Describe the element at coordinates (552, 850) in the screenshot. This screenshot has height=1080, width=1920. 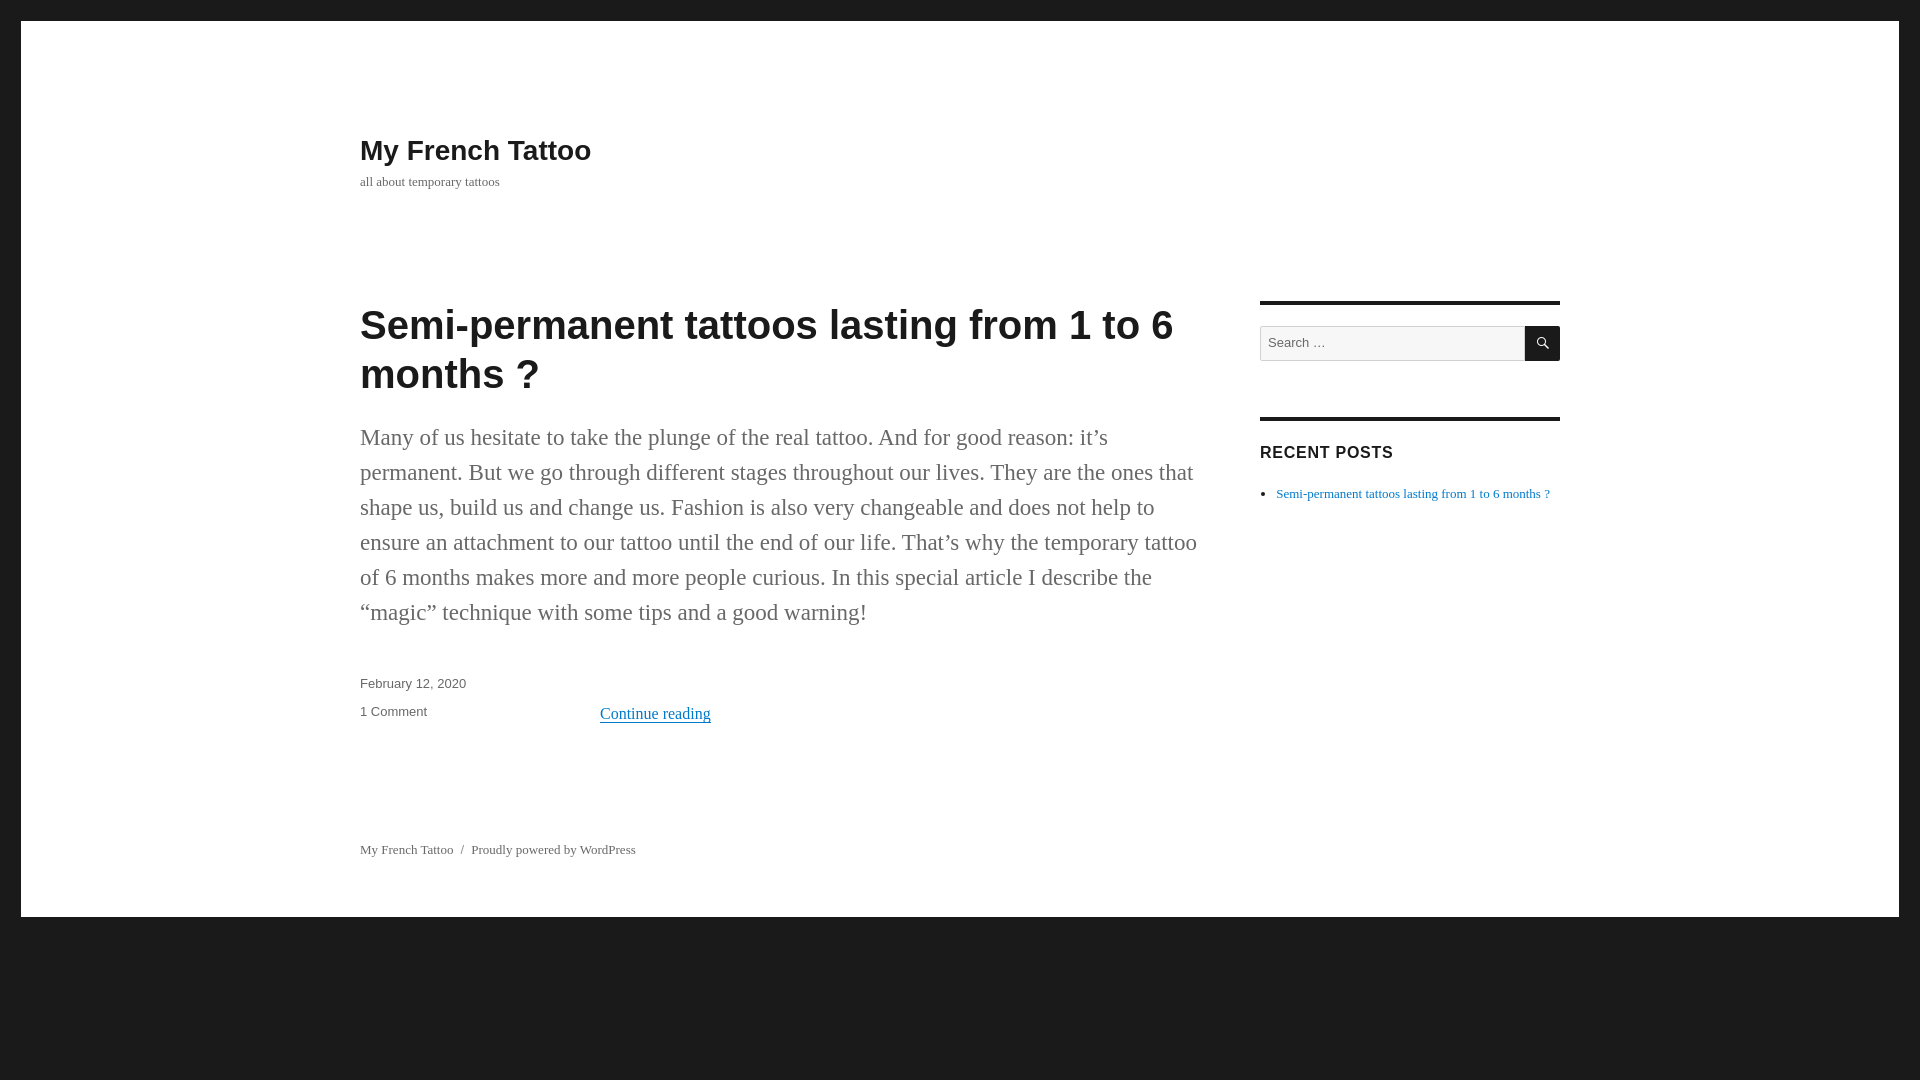
I see `Proudly powered by WordPress` at that location.